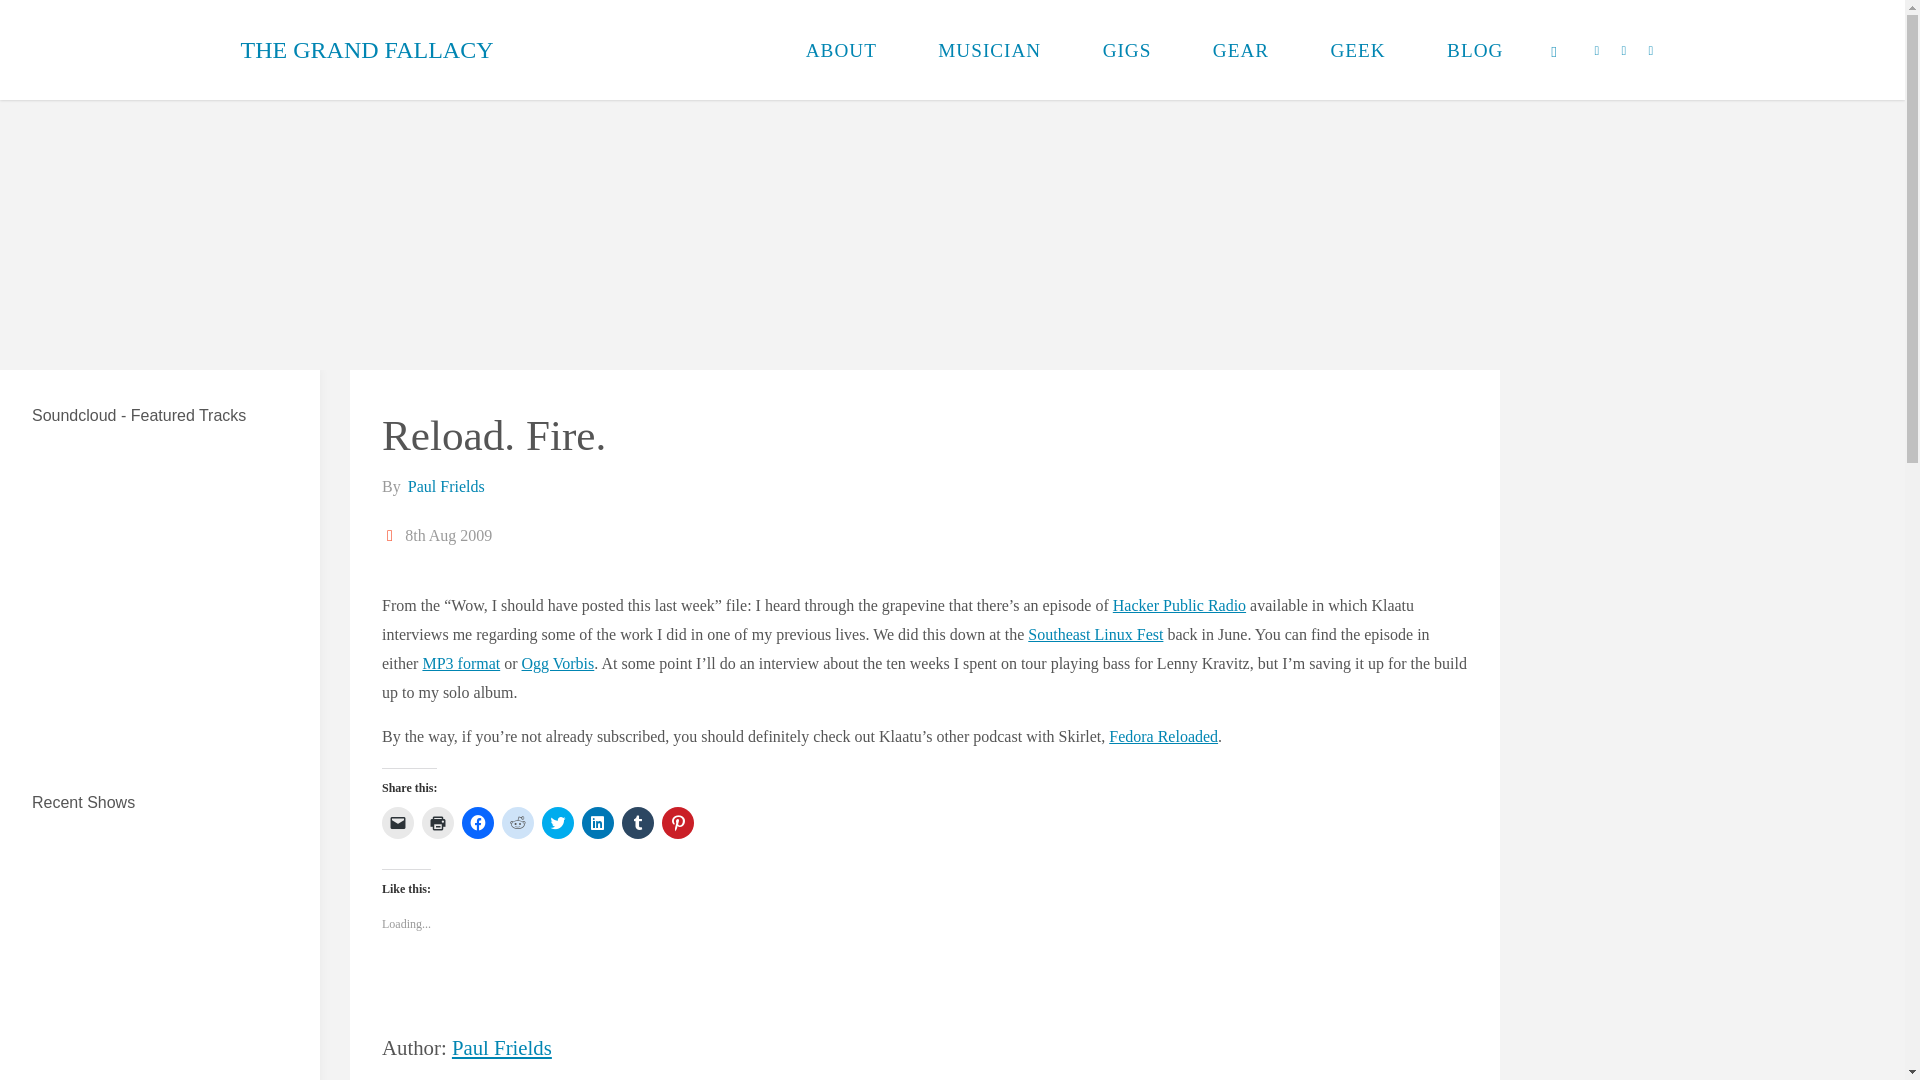  Describe the element at coordinates (1095, 634) in the screenshot. I see `Southeast Linux Fest` at that location.